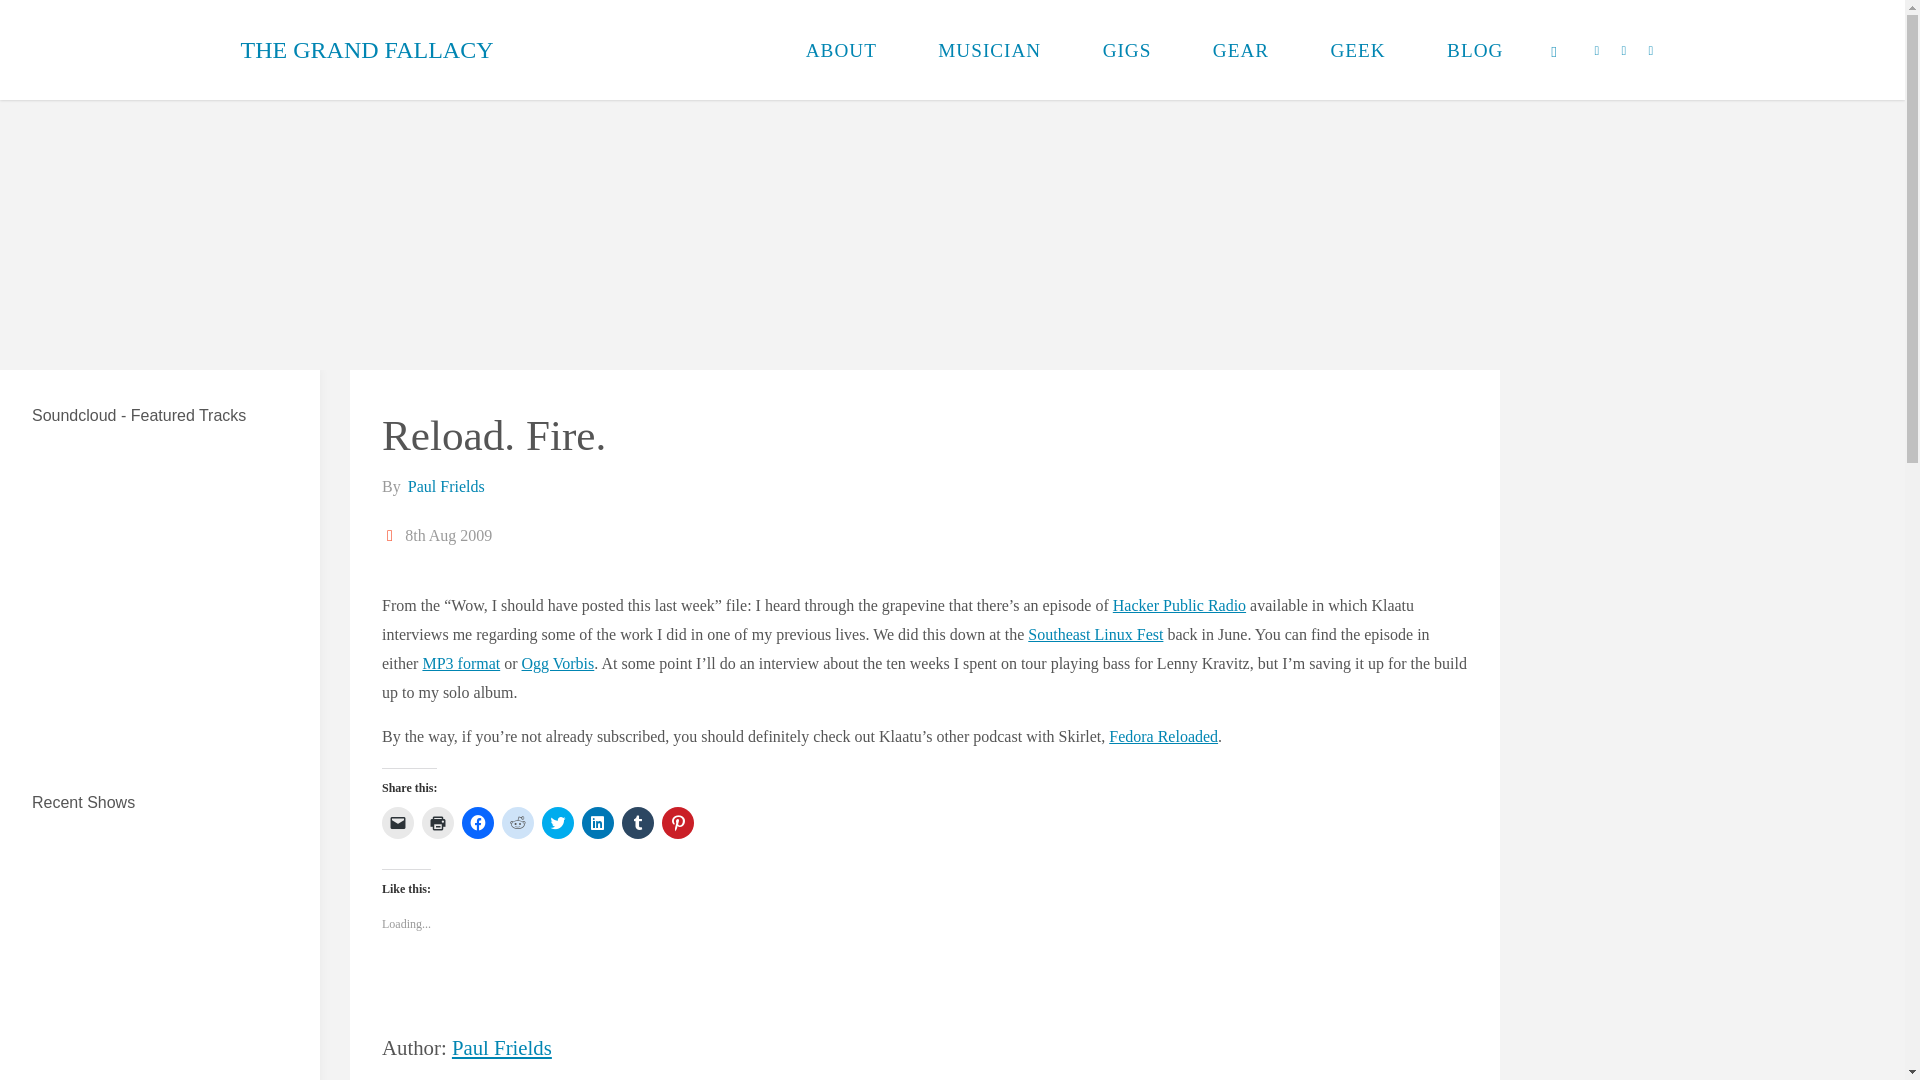  Describe the element at coordinates (1095, 634) in the screenshot. I see `Southeast Linux Fest` at that location.